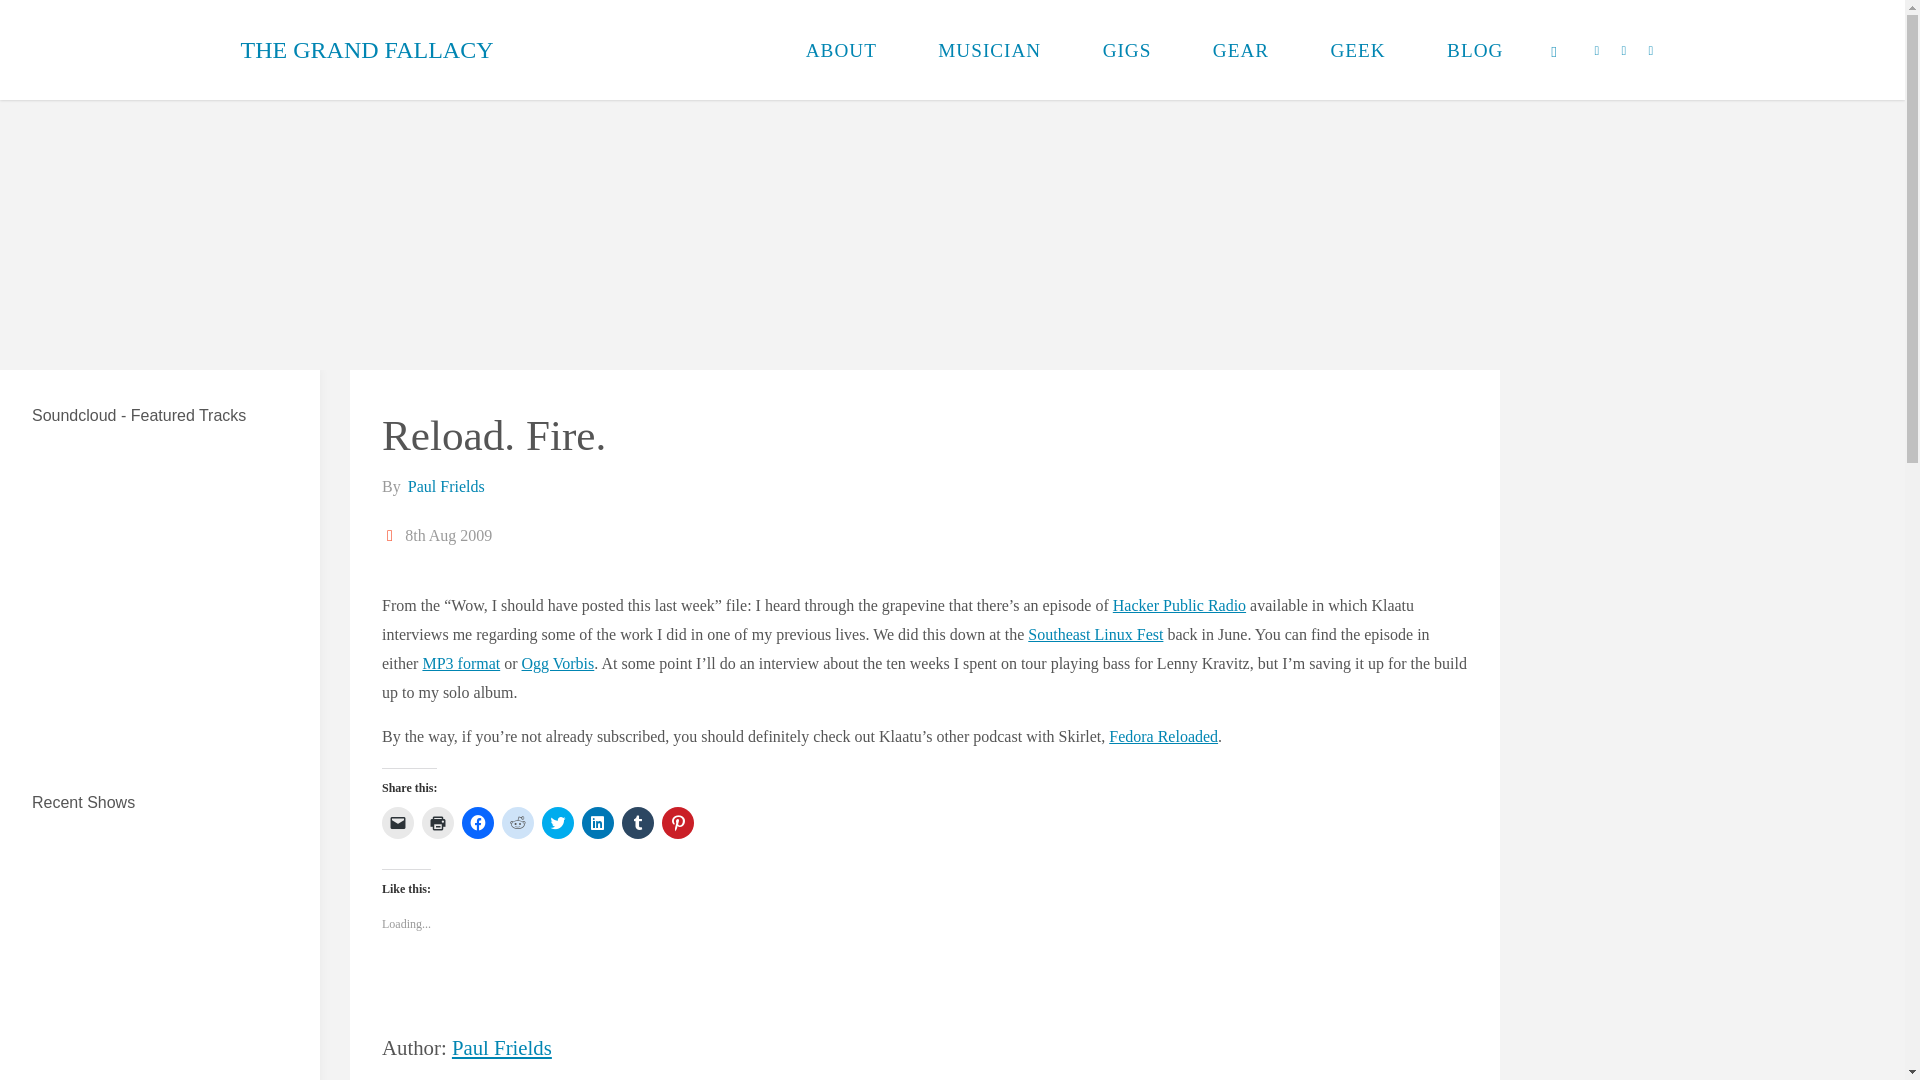  Describe the element at coordinates (1095, 634) in the screenshot. I see `Southeast Linux Fest` at that location.